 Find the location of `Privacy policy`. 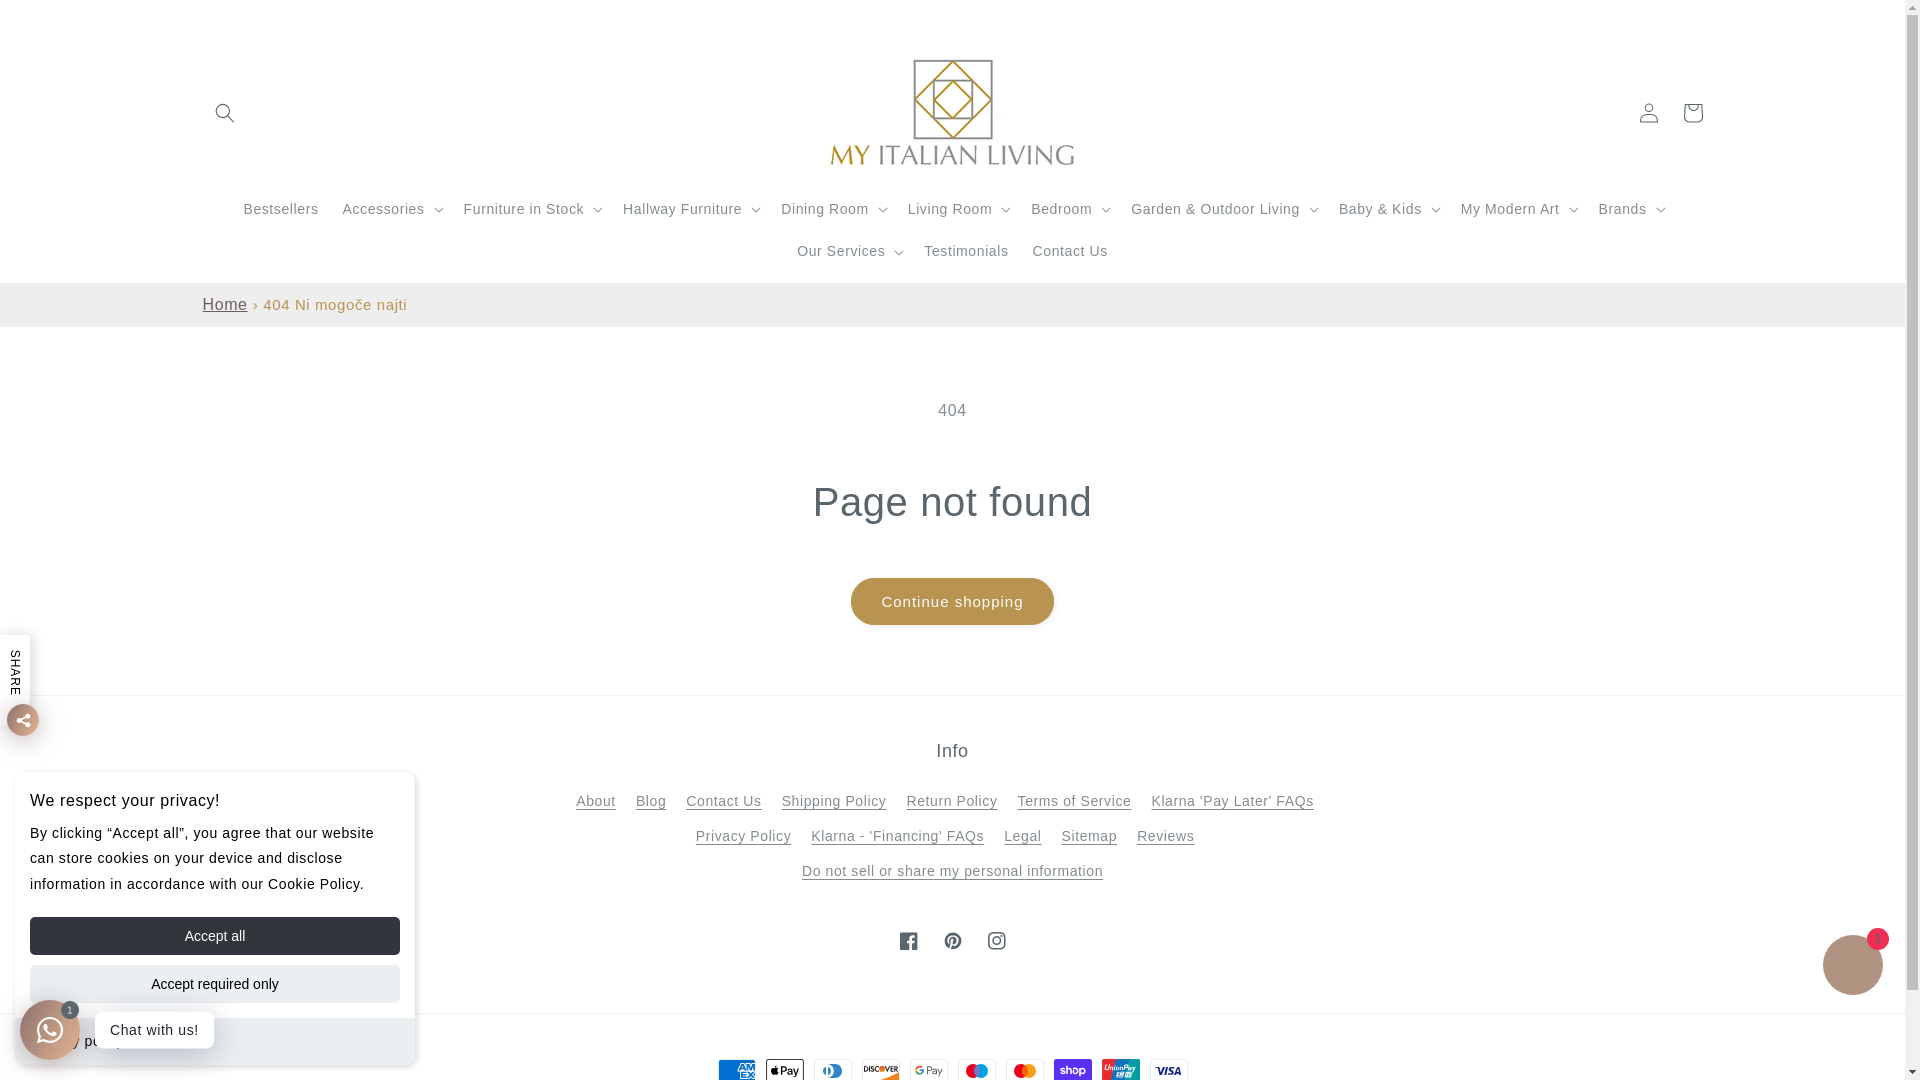

Privacy policy is located at coordinates (77, 1040).